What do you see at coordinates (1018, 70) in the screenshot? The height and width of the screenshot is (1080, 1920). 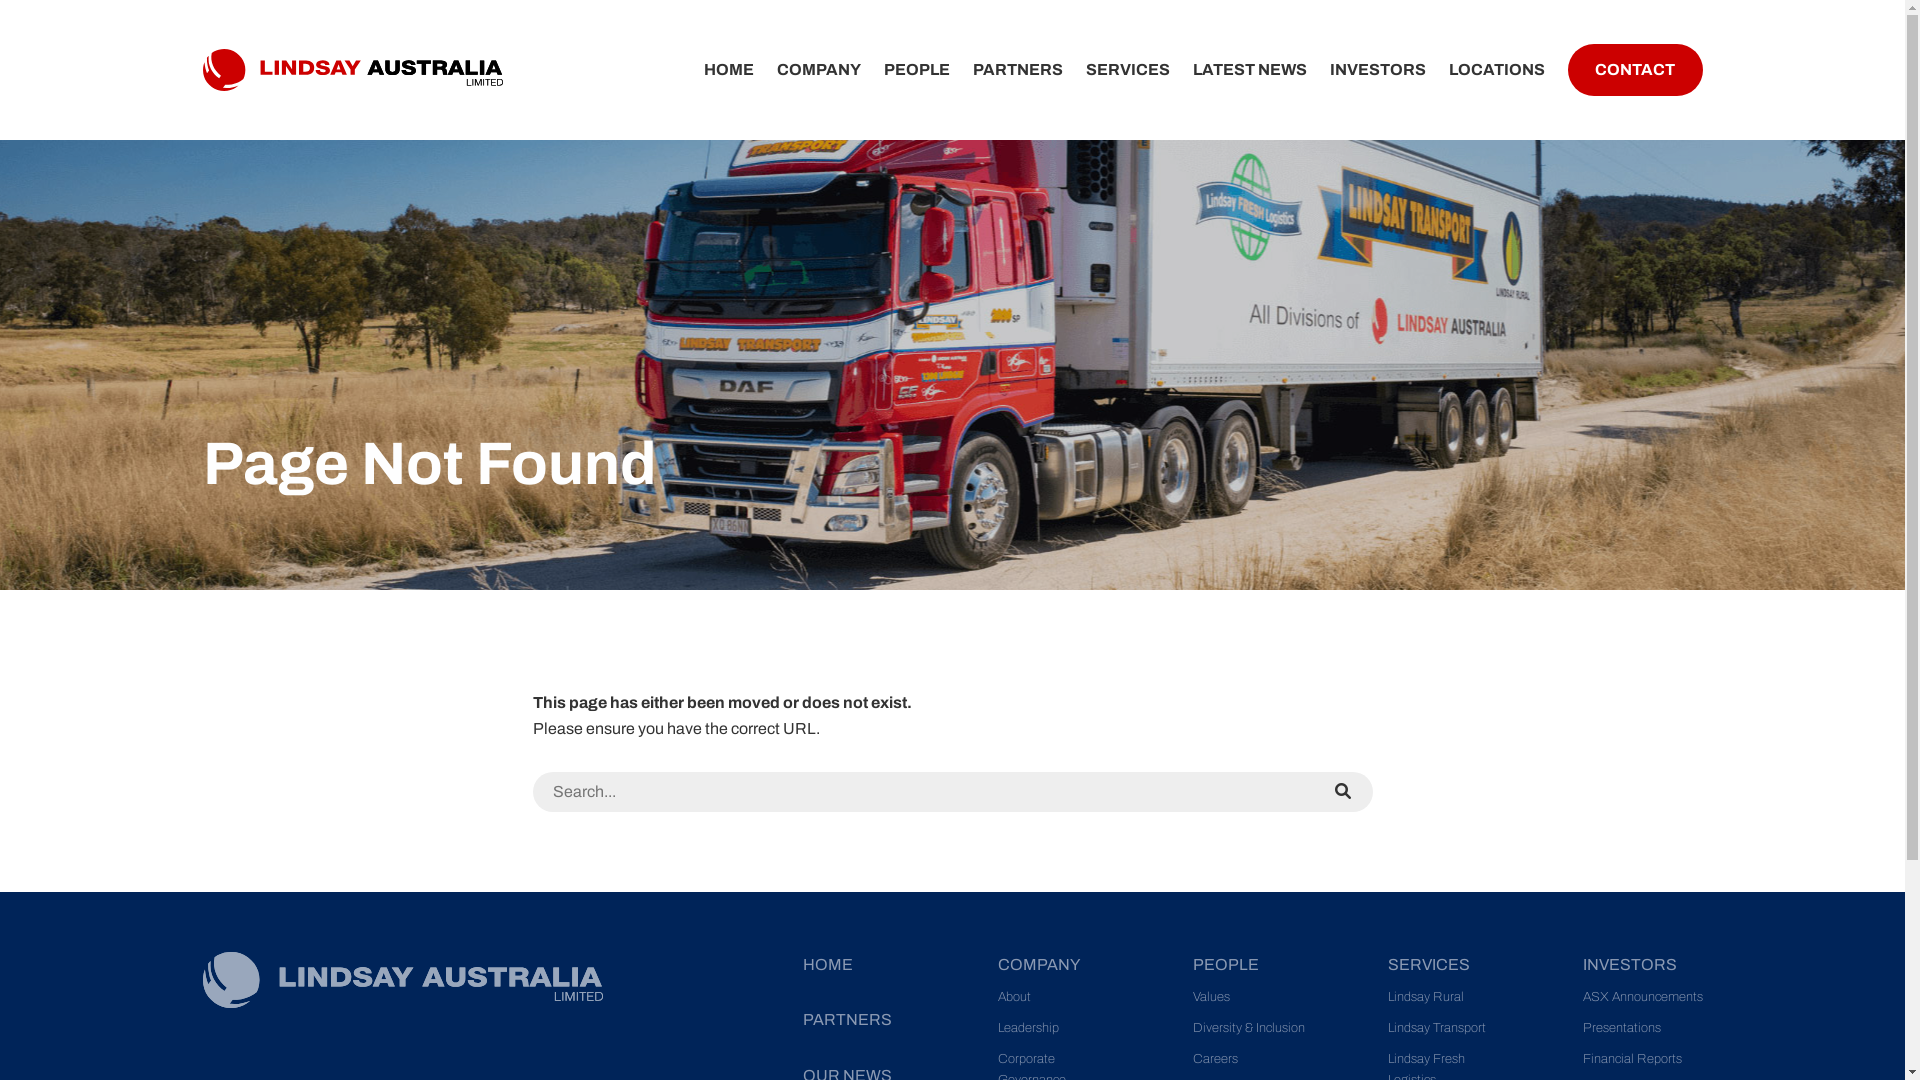 I see `PARTNERS` at bounding box center [1018, 70].